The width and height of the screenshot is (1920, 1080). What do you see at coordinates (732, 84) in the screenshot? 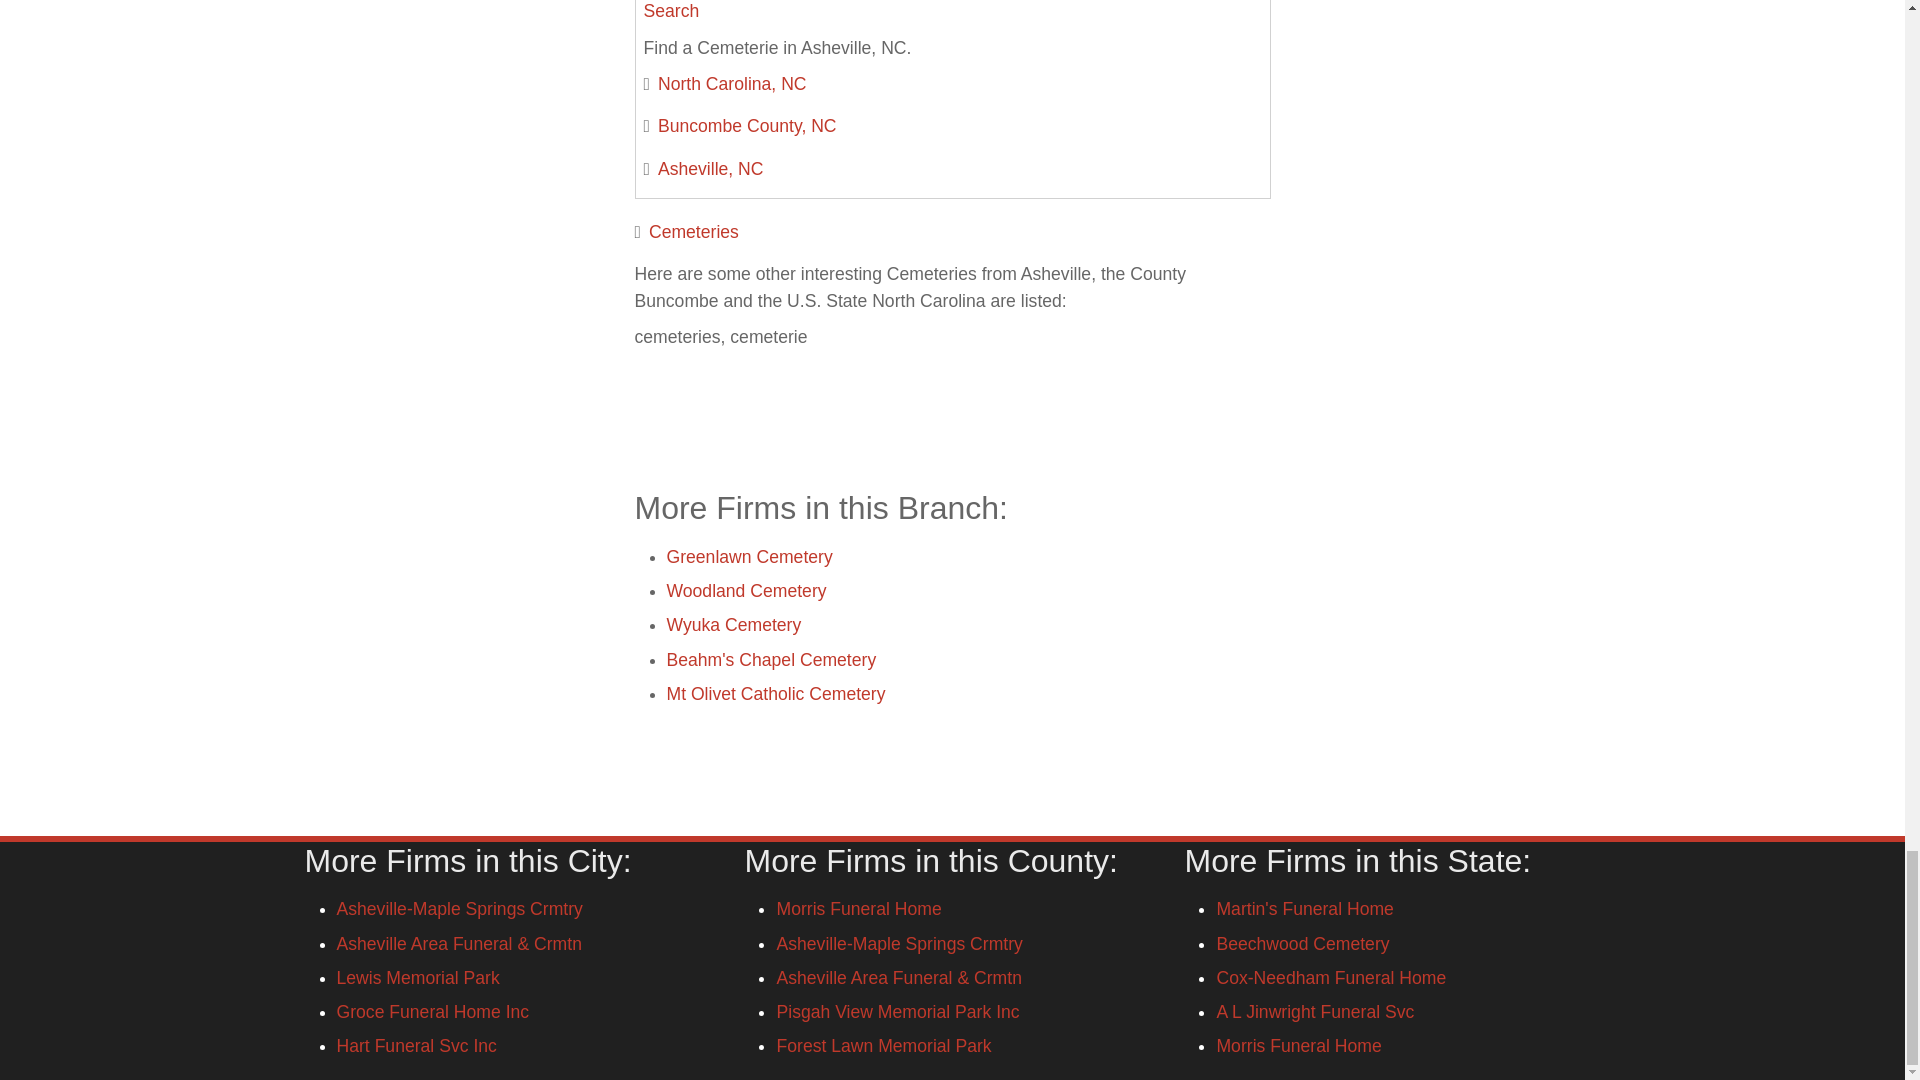
I see `North Carolina, NC` at bounding box center [732, 84].